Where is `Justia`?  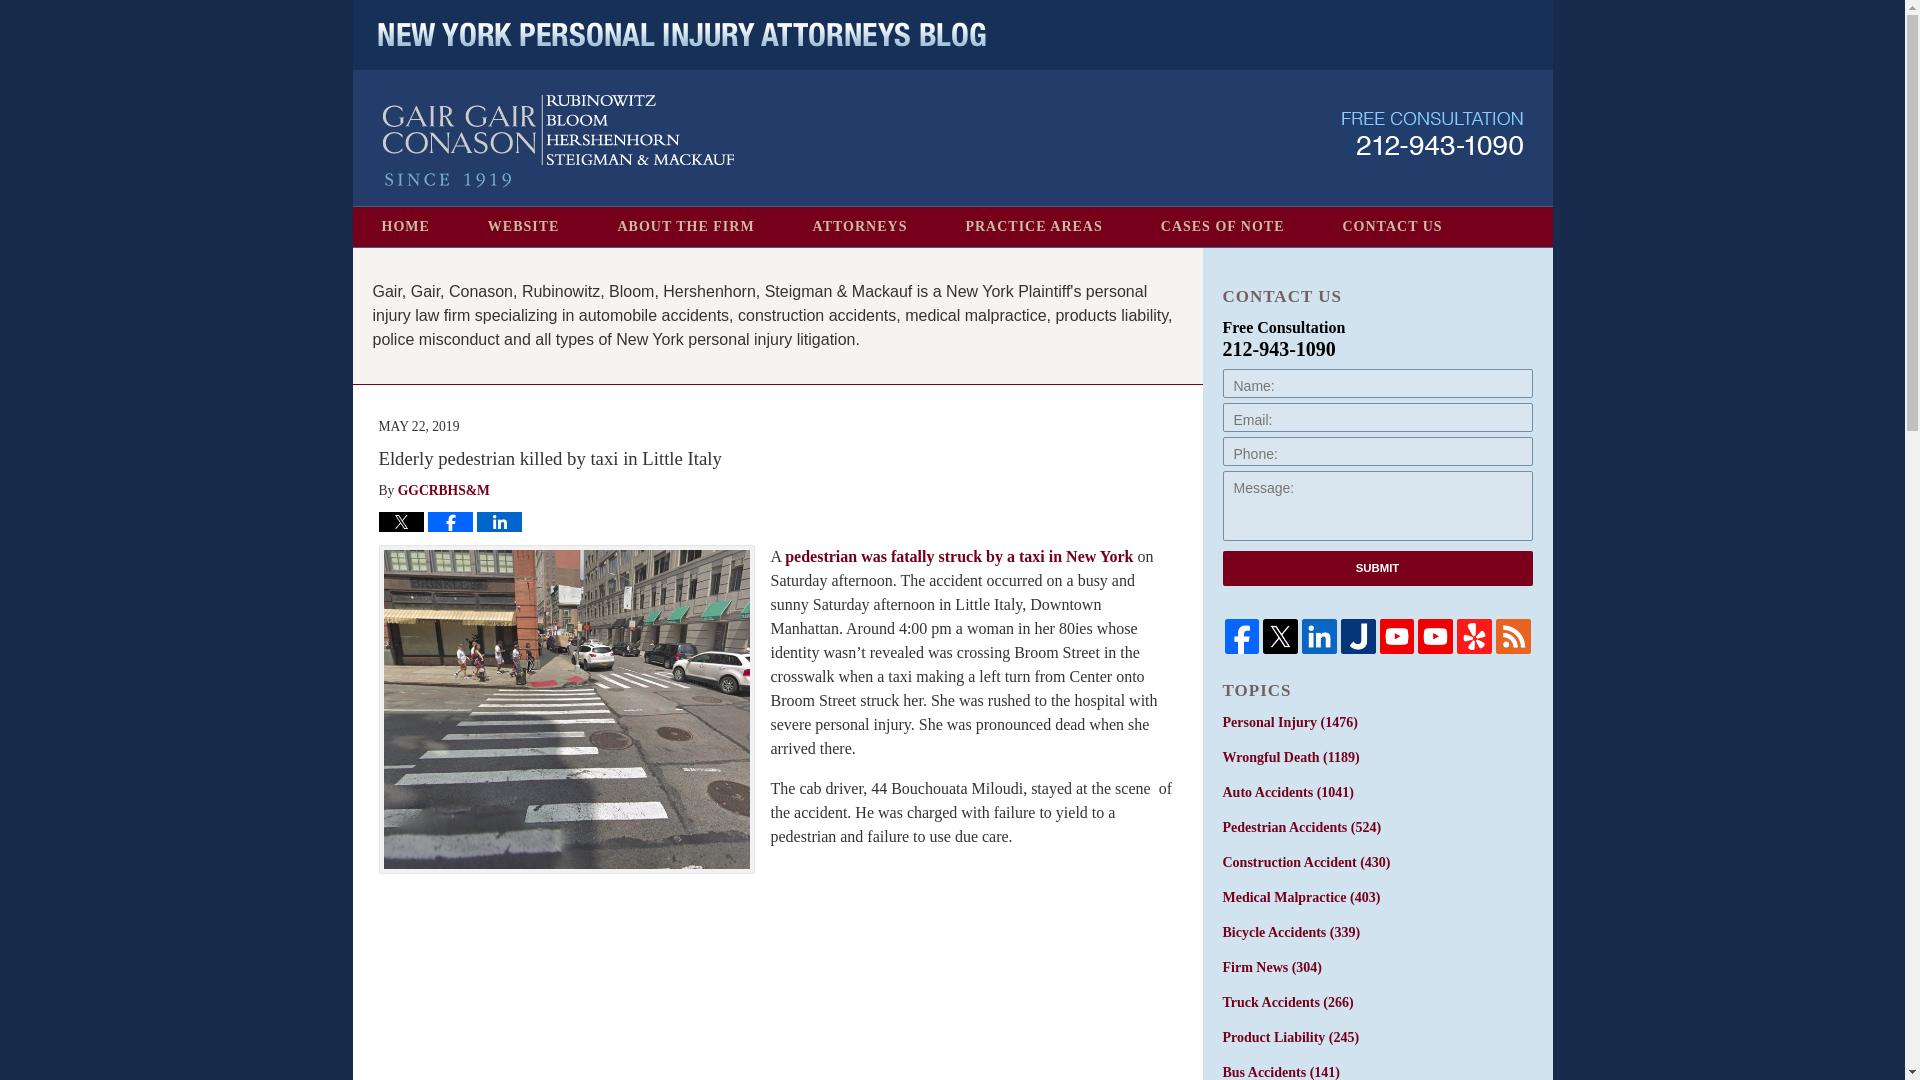
Justia is located at coordinates (1358, 636).